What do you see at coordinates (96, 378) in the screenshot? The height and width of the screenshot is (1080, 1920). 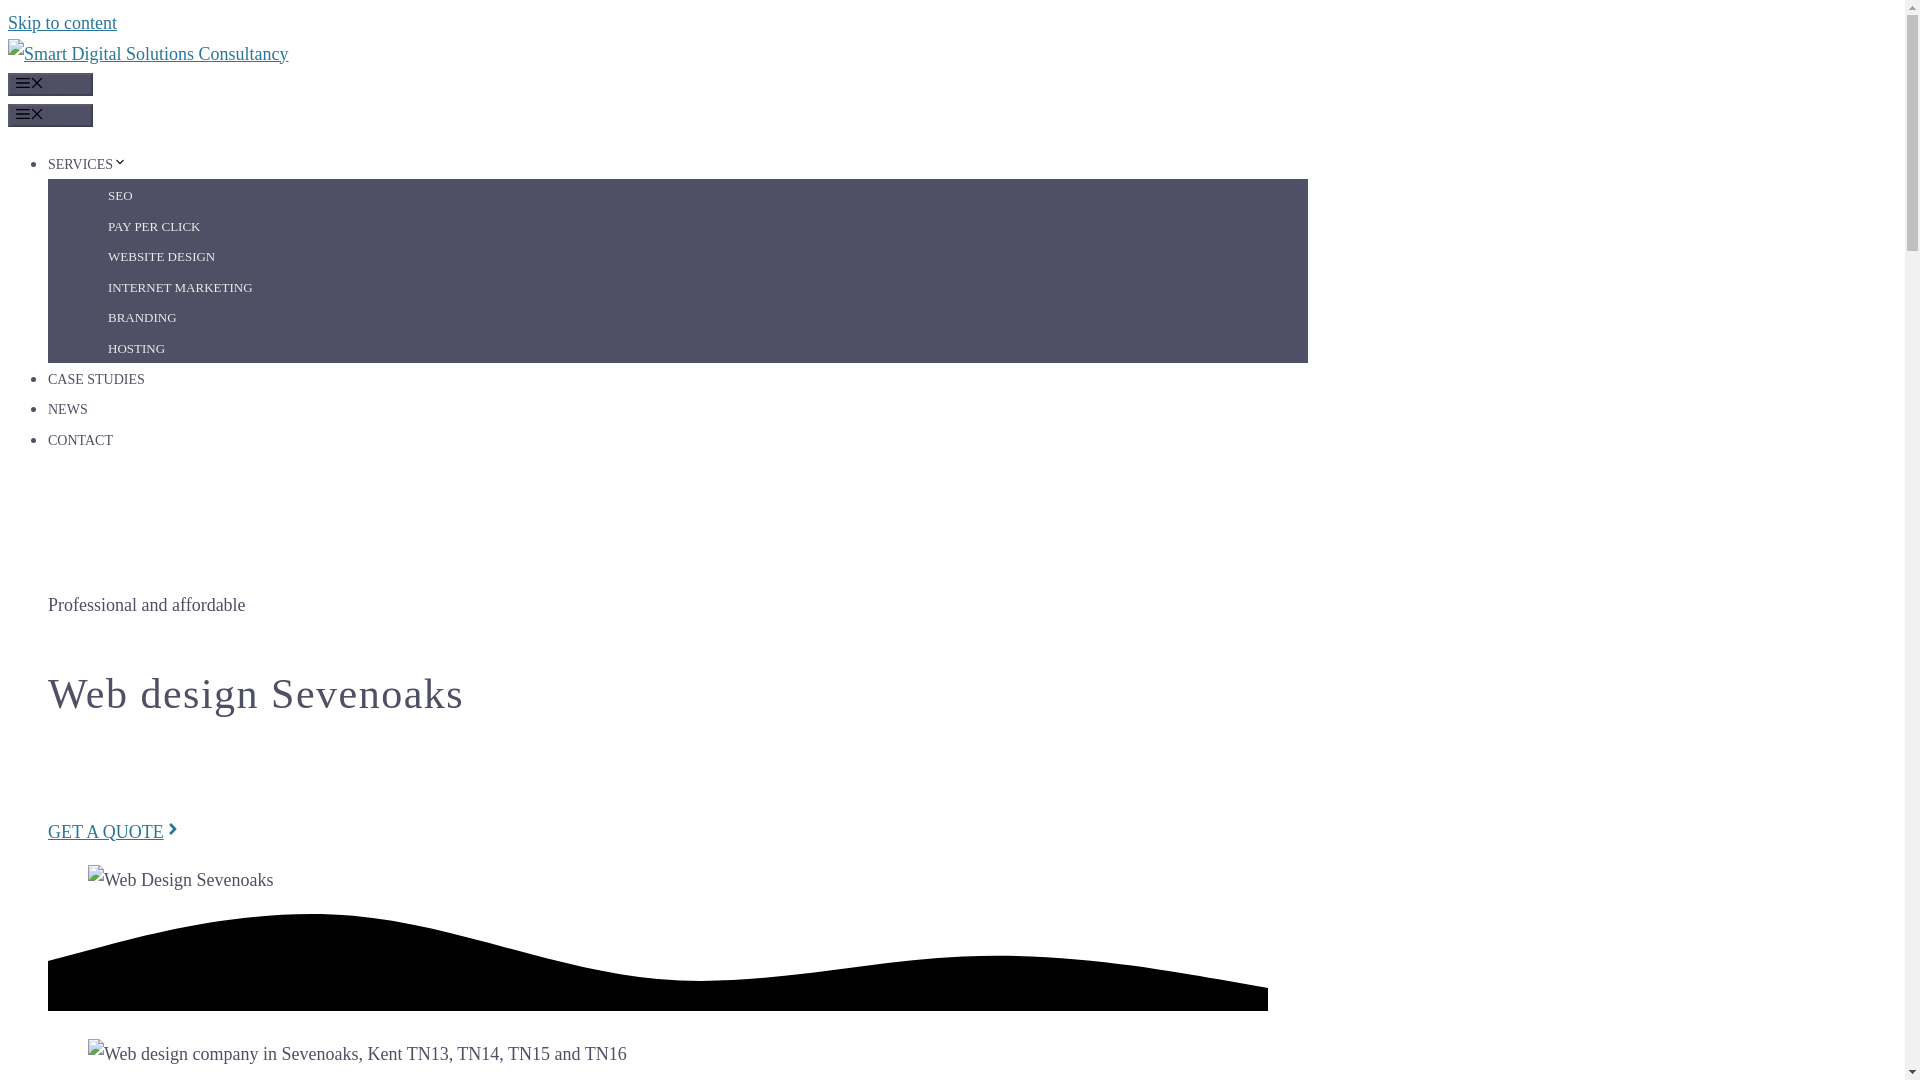 I see `CASE STUDIES` at bounding box center [96, 378].